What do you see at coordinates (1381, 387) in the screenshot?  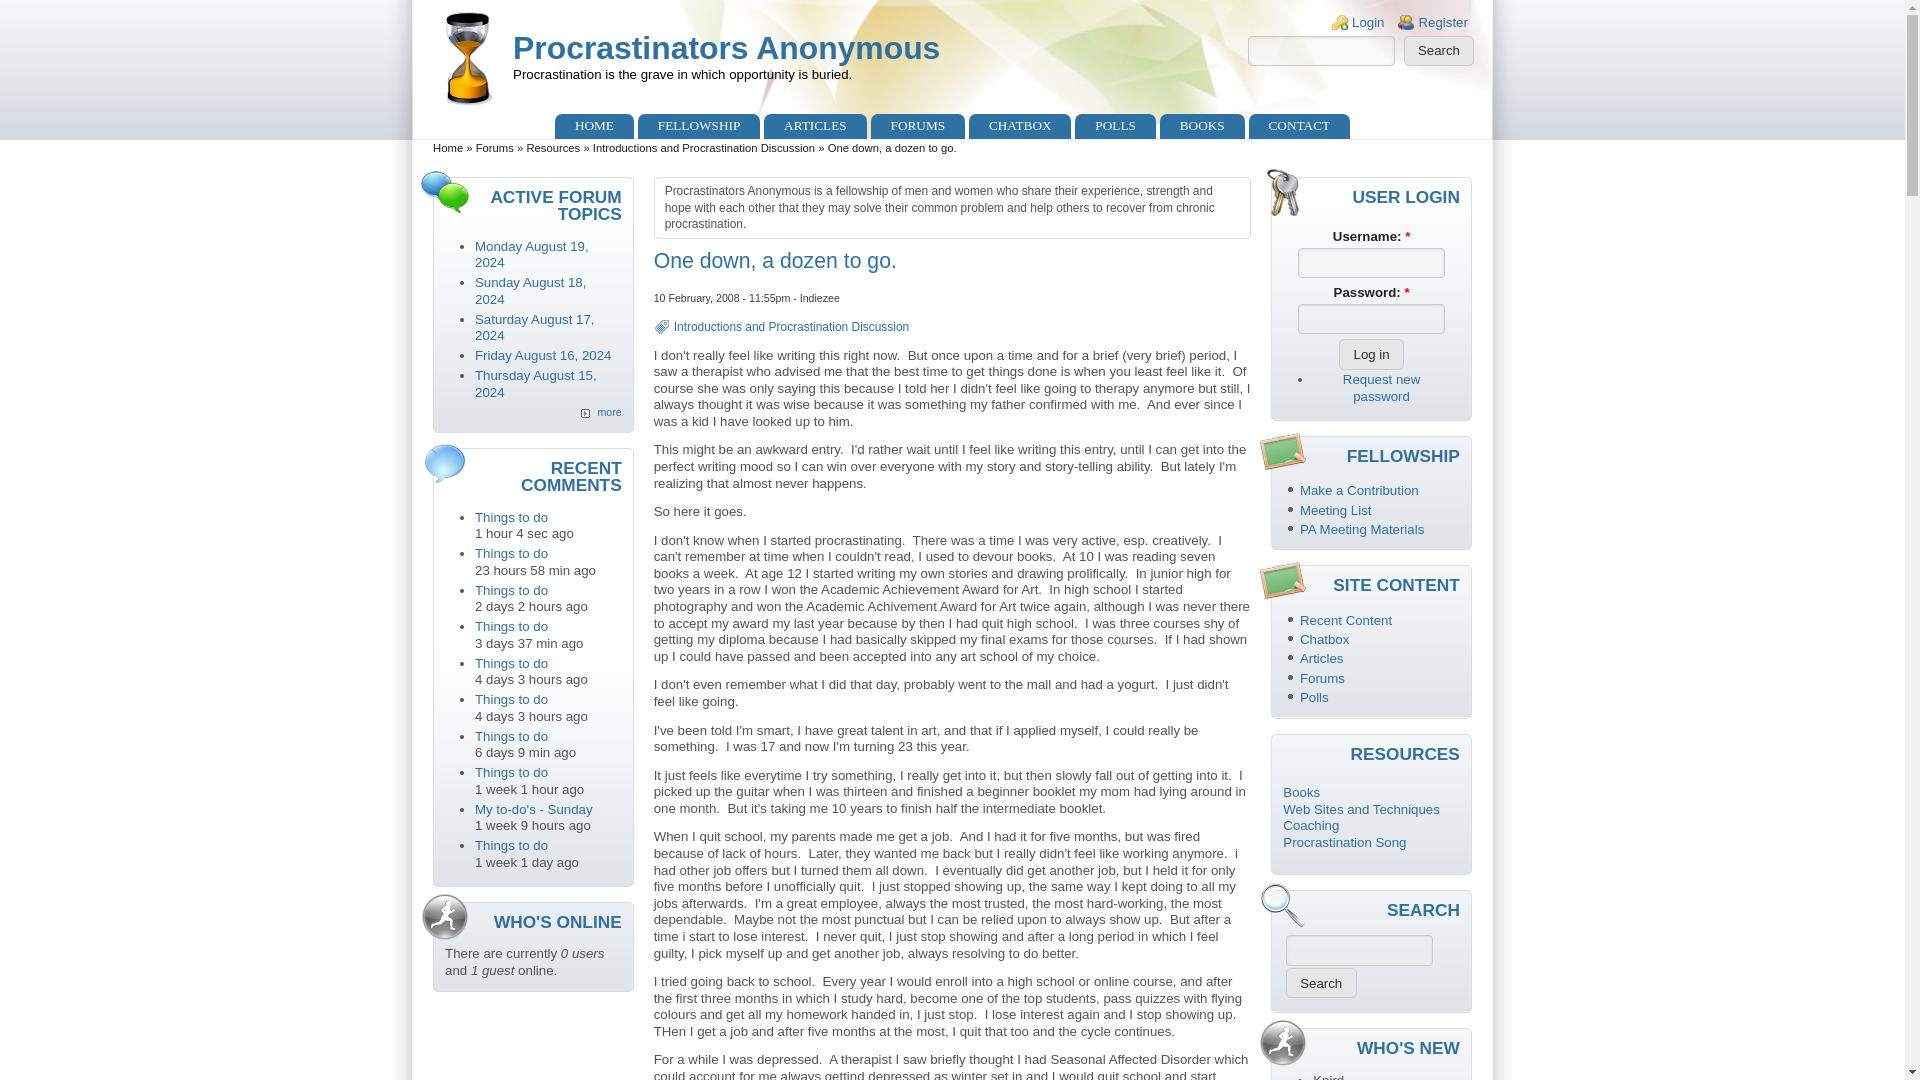 I see `Request new password via e-mail.` at bounding box center [1381, 387].